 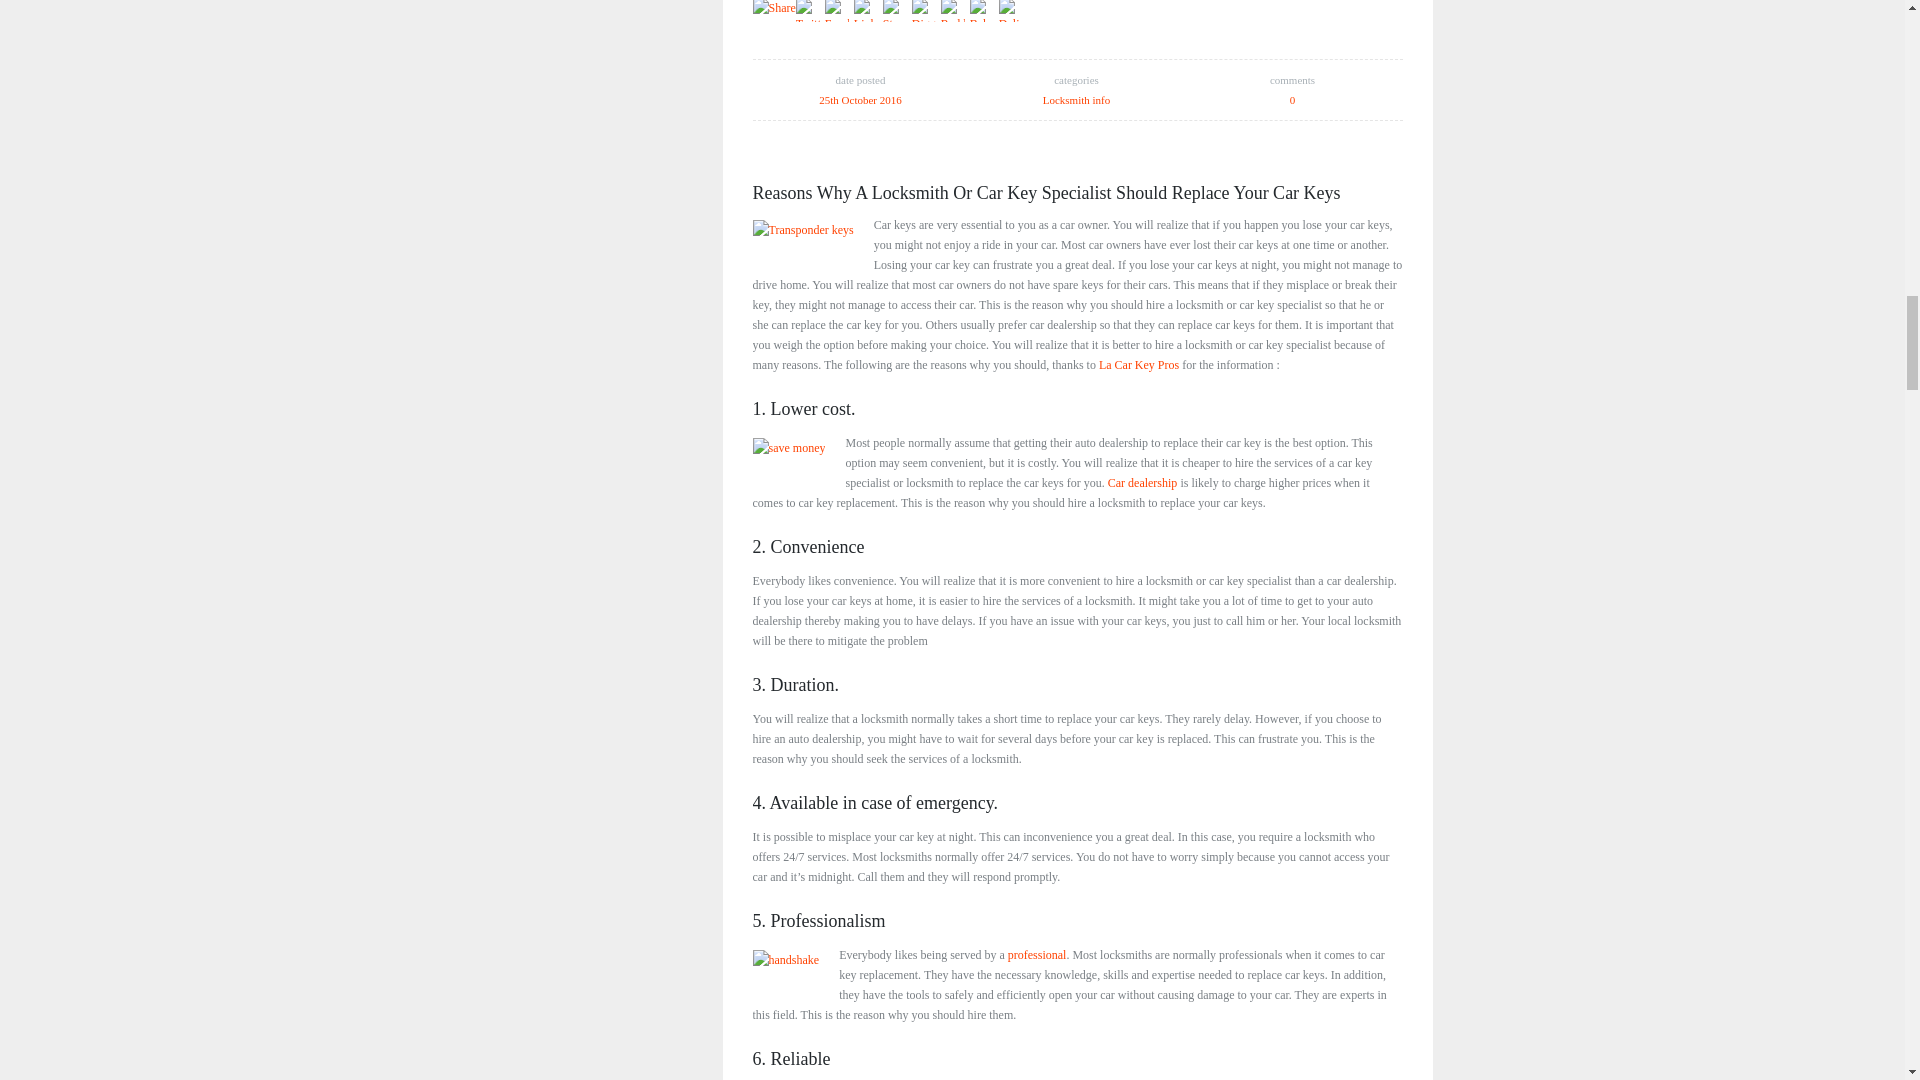 What do you see at coordinates (810, 10) in the screenshot?
I see `Twitter` at bounding box center [810, 10].